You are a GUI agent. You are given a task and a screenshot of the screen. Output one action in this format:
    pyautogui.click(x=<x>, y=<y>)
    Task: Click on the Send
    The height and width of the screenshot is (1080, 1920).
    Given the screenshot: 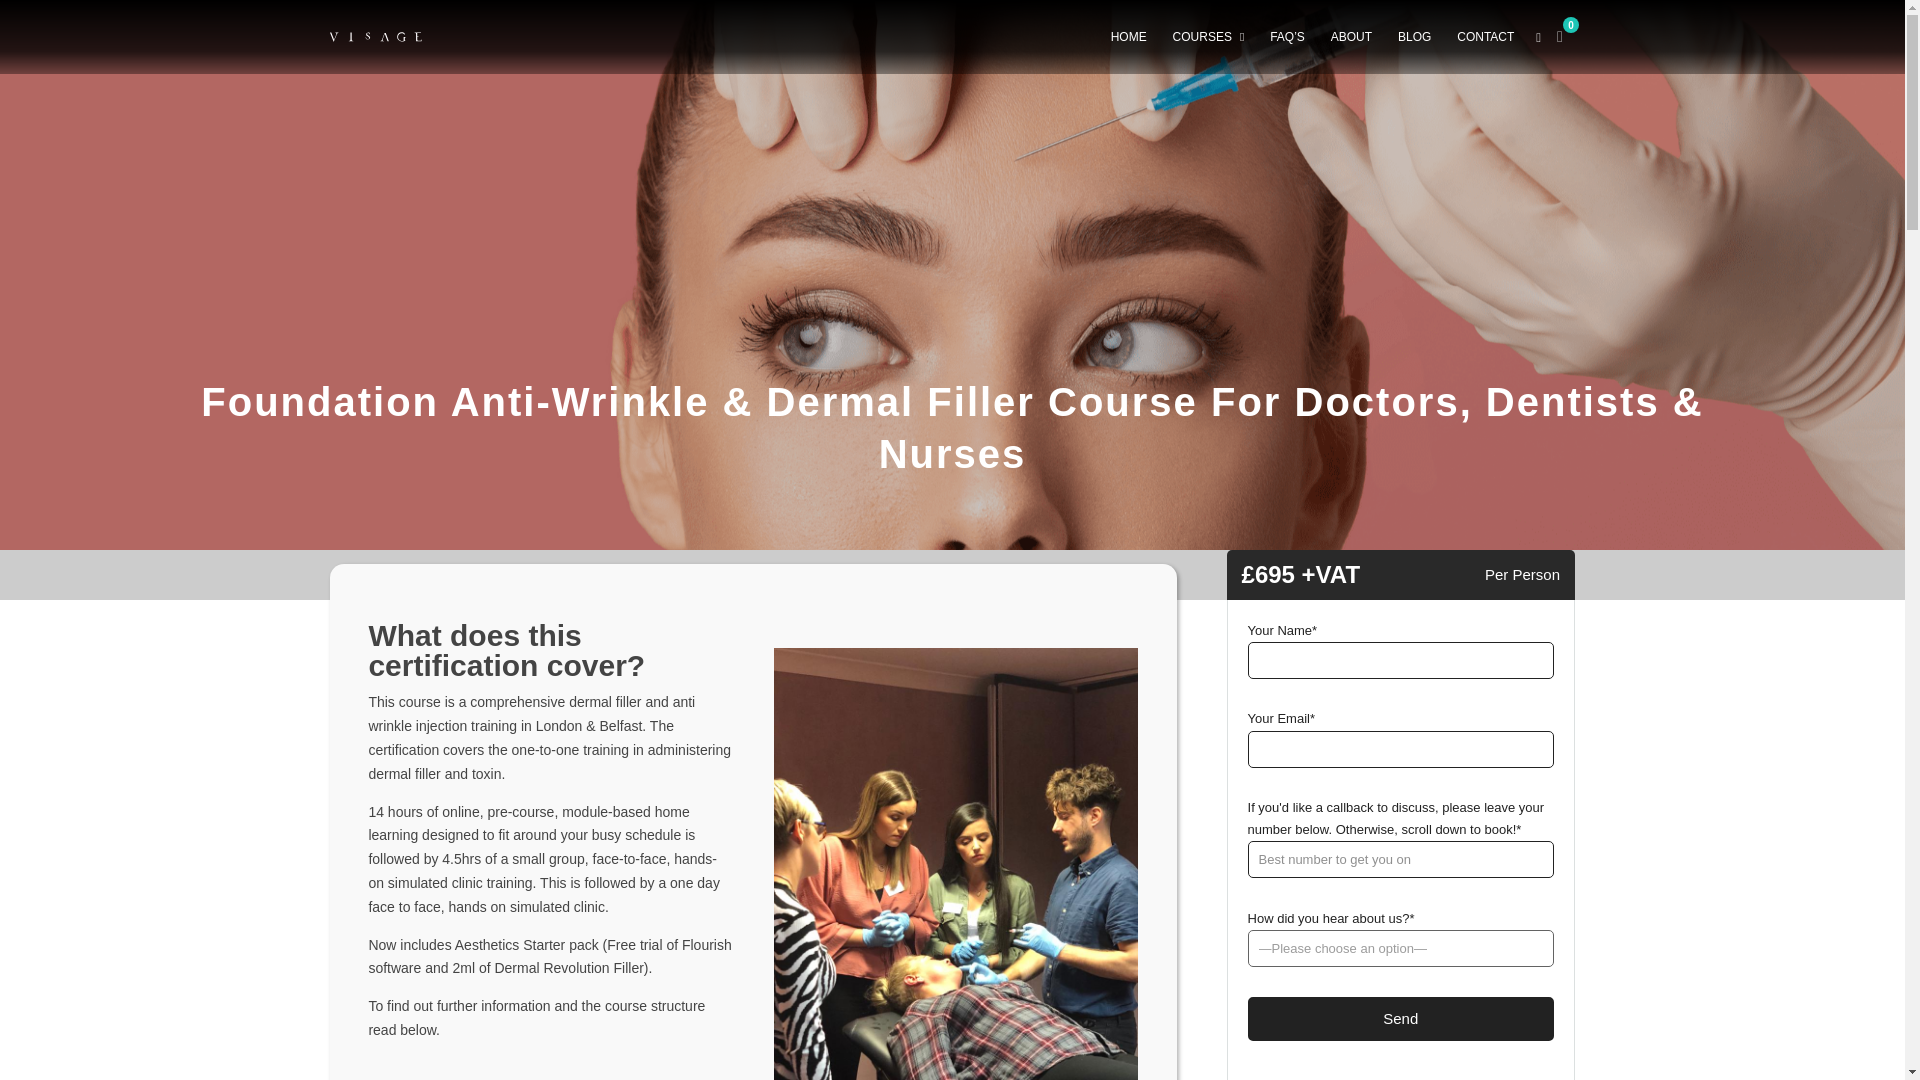 What is the action you would take?
    pyautogui.click(x=1400, y=1019)
    